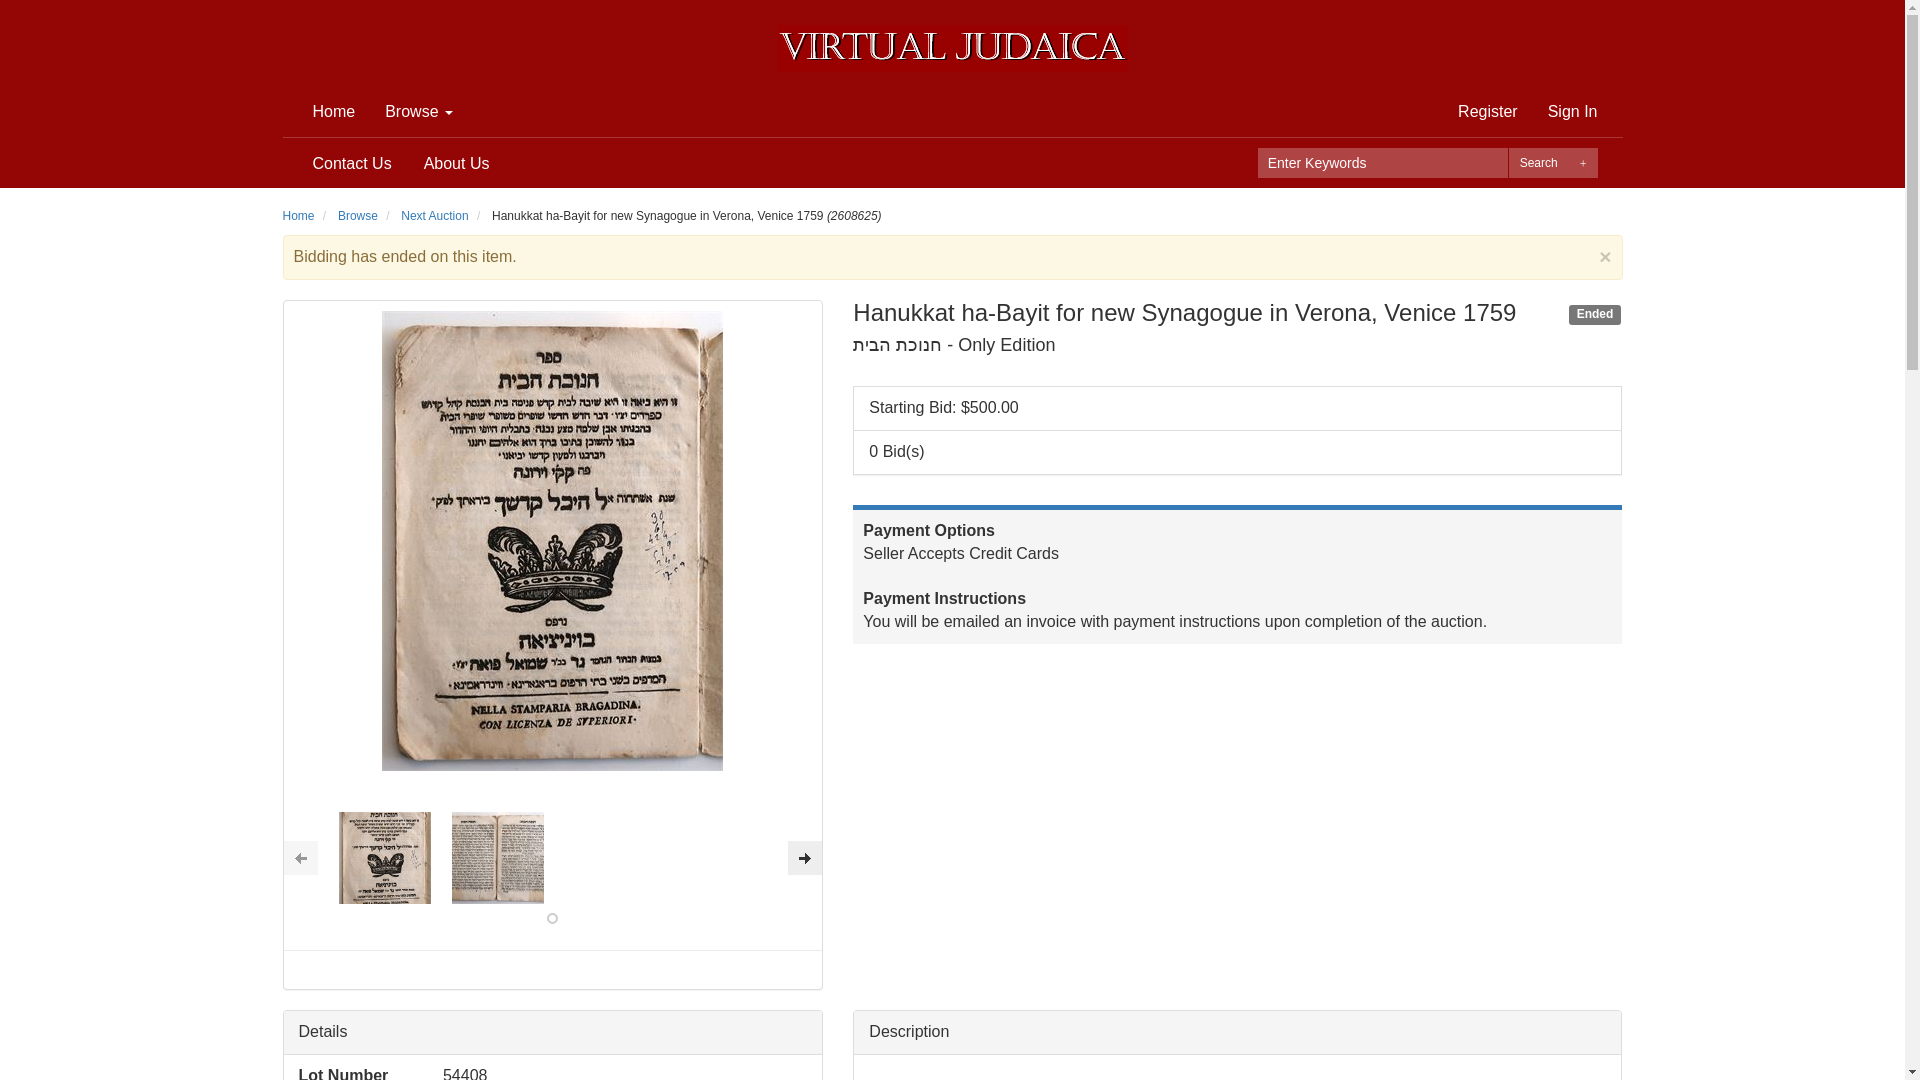  What do you see at coordinates (434, 216) in the screenshot?
I see `Next Auction` at bounding box center [434, 216].